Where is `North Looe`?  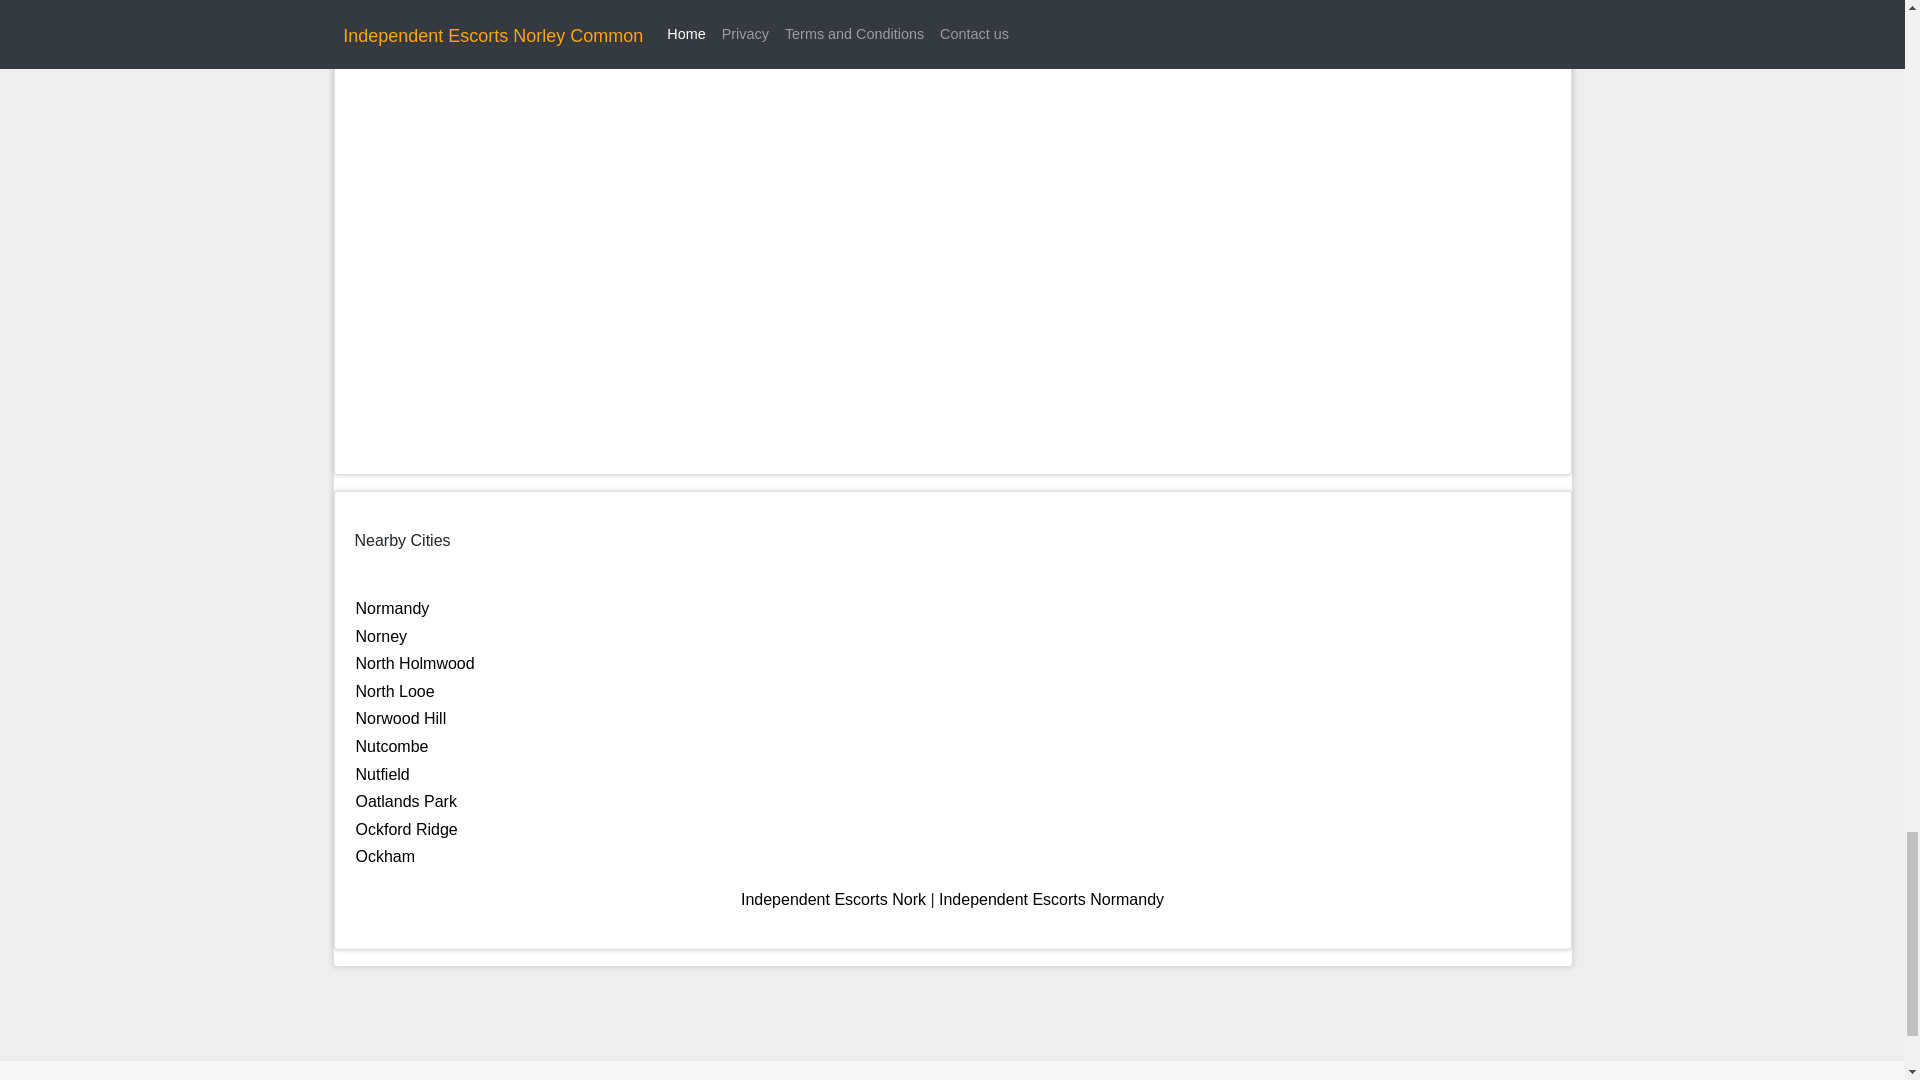
North Looe is located at coordinates (395, 690).